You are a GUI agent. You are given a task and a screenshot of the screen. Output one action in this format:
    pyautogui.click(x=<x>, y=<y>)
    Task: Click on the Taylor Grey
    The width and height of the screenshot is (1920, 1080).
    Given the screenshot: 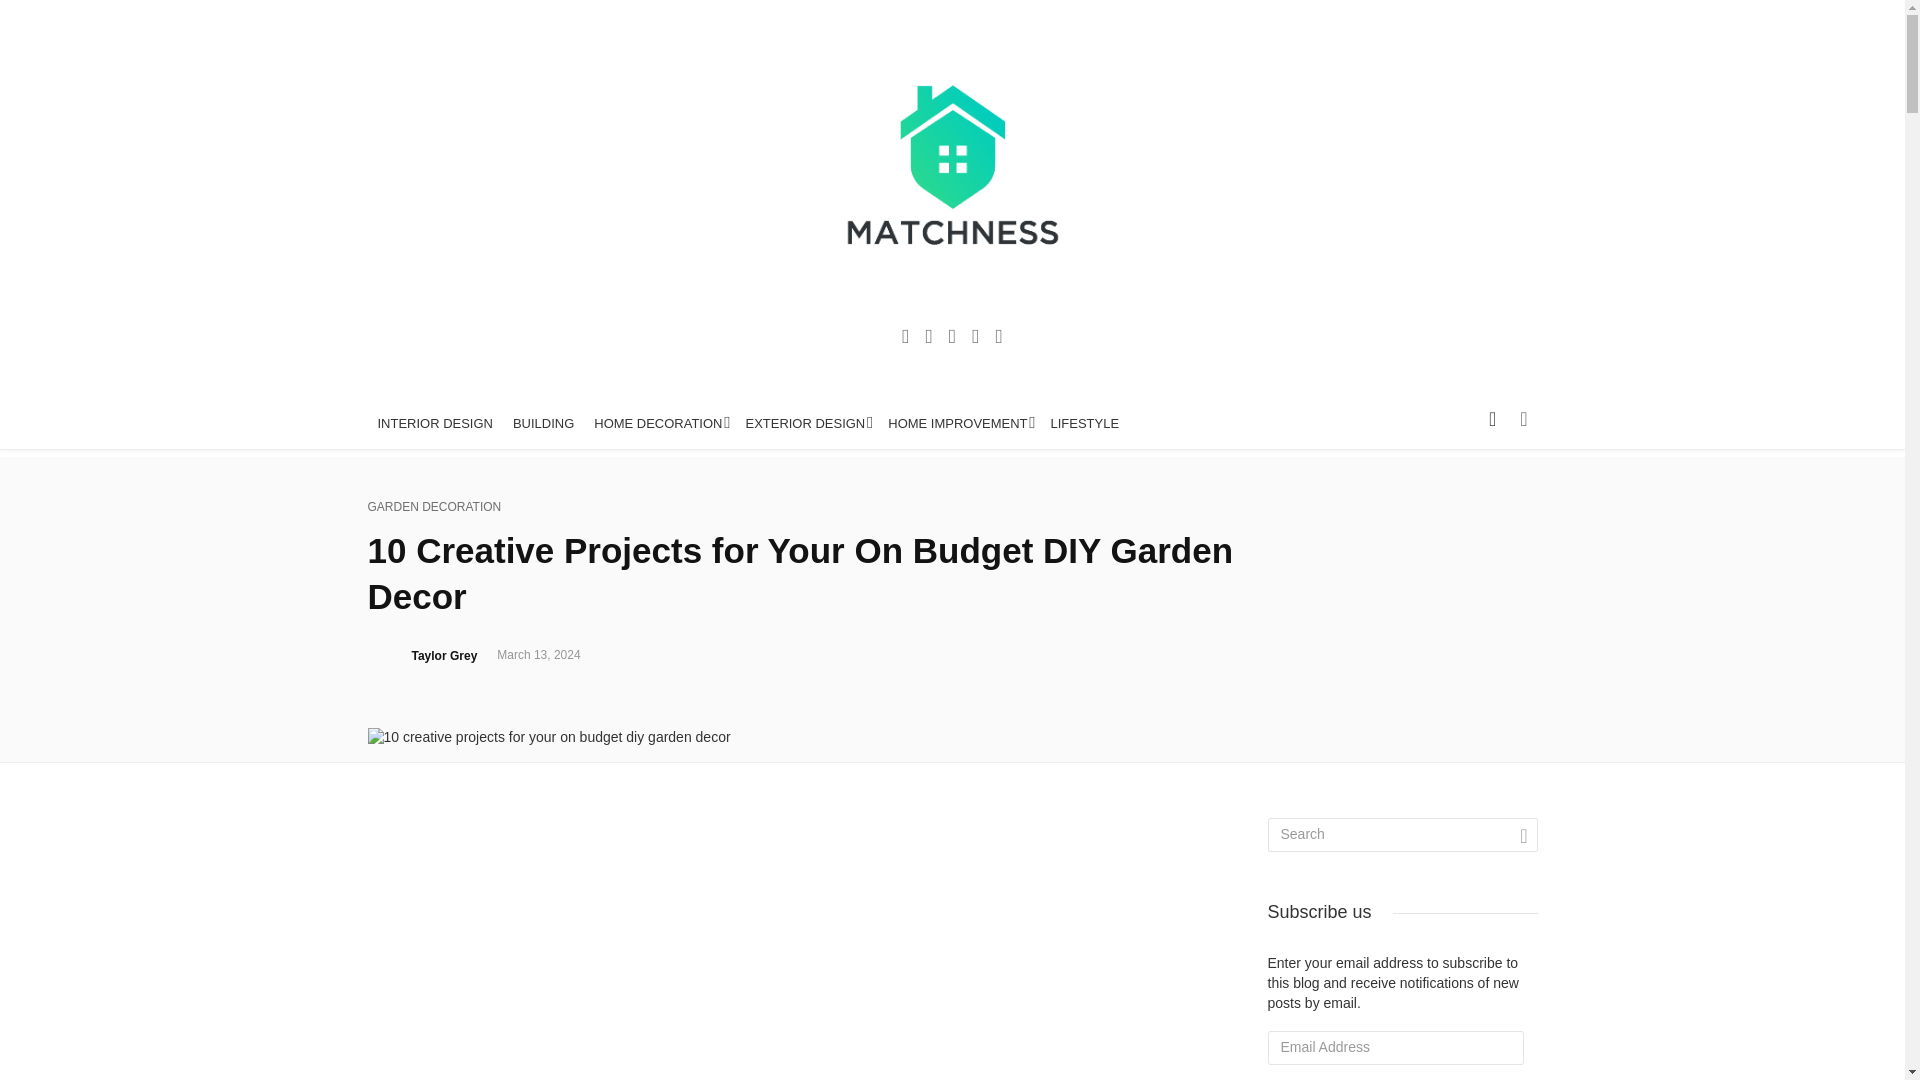 What is the action you would take?
    pyautogui.click(x=445, y=656)
    